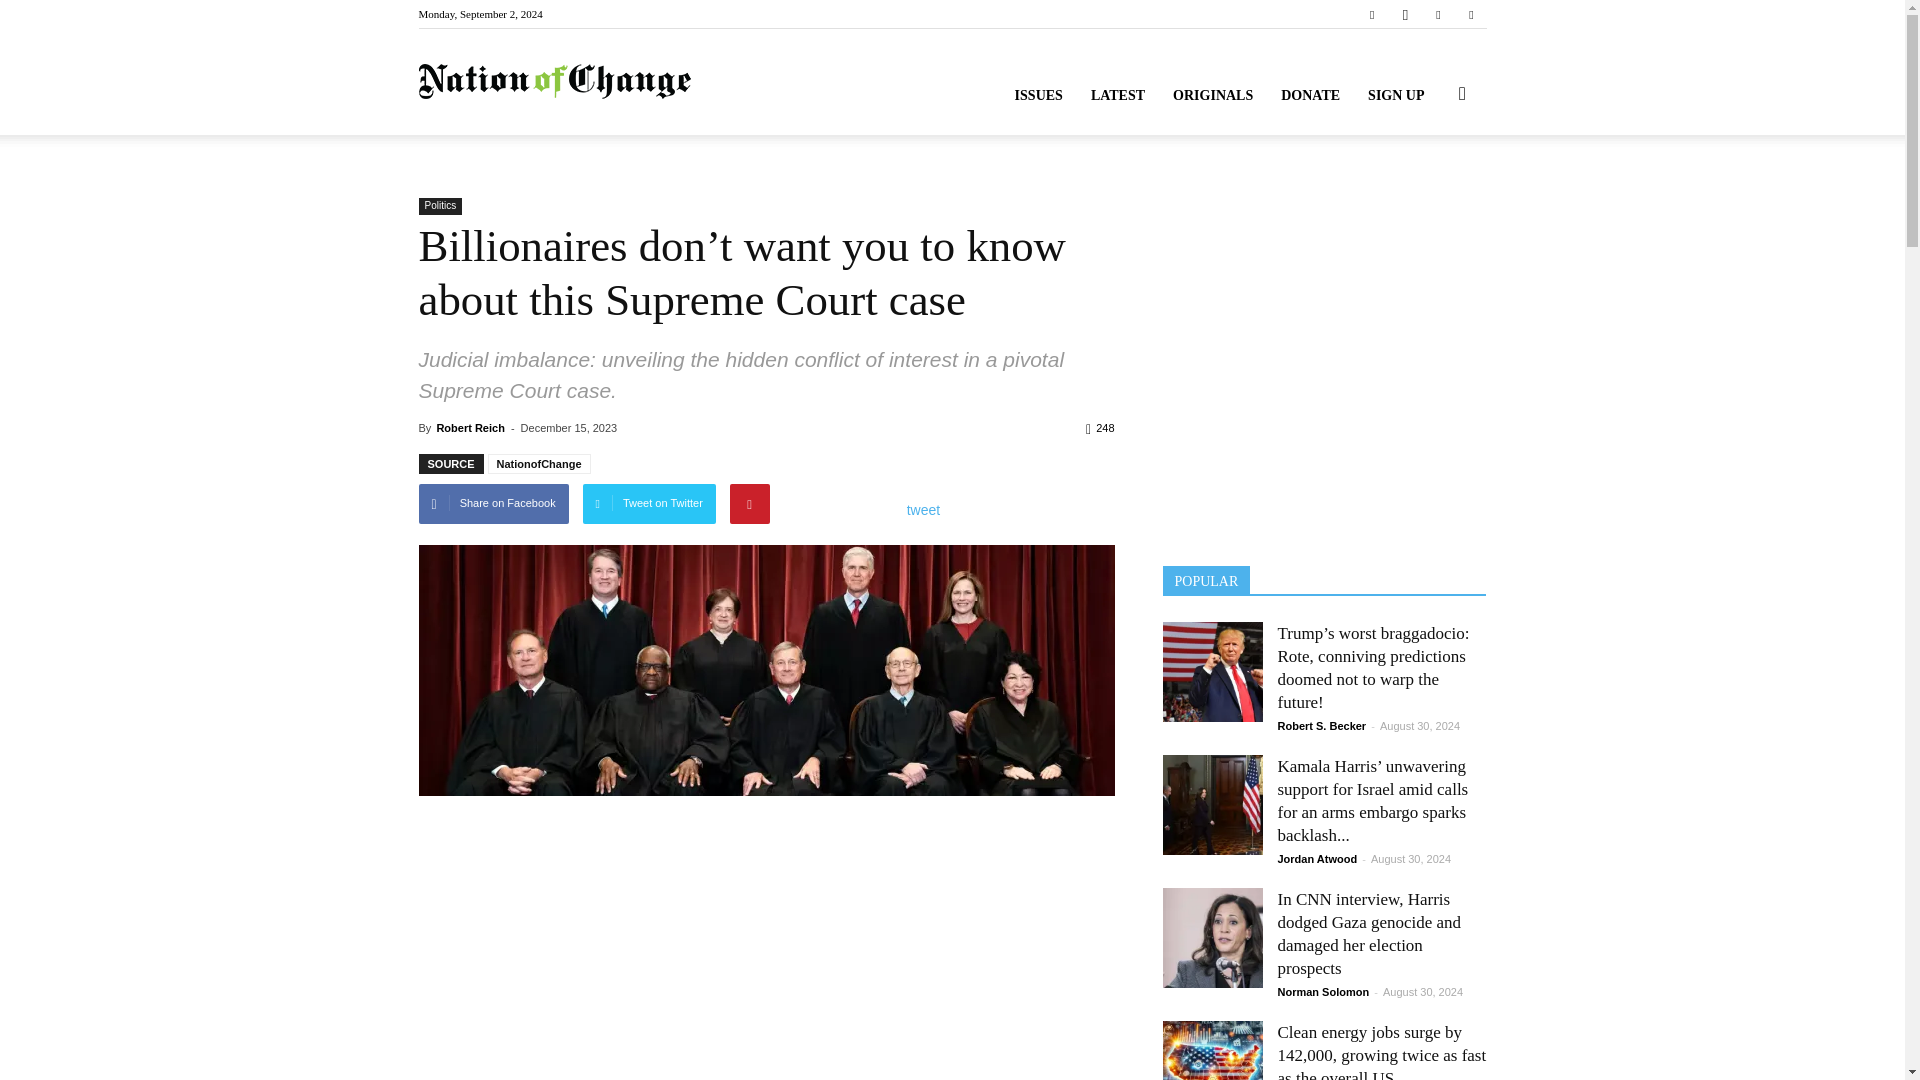 This screenshot has height=1080, width=1920. Describe the element at coordinates (1038, 96) in the screenshot. I see `ISSUES` at that location.